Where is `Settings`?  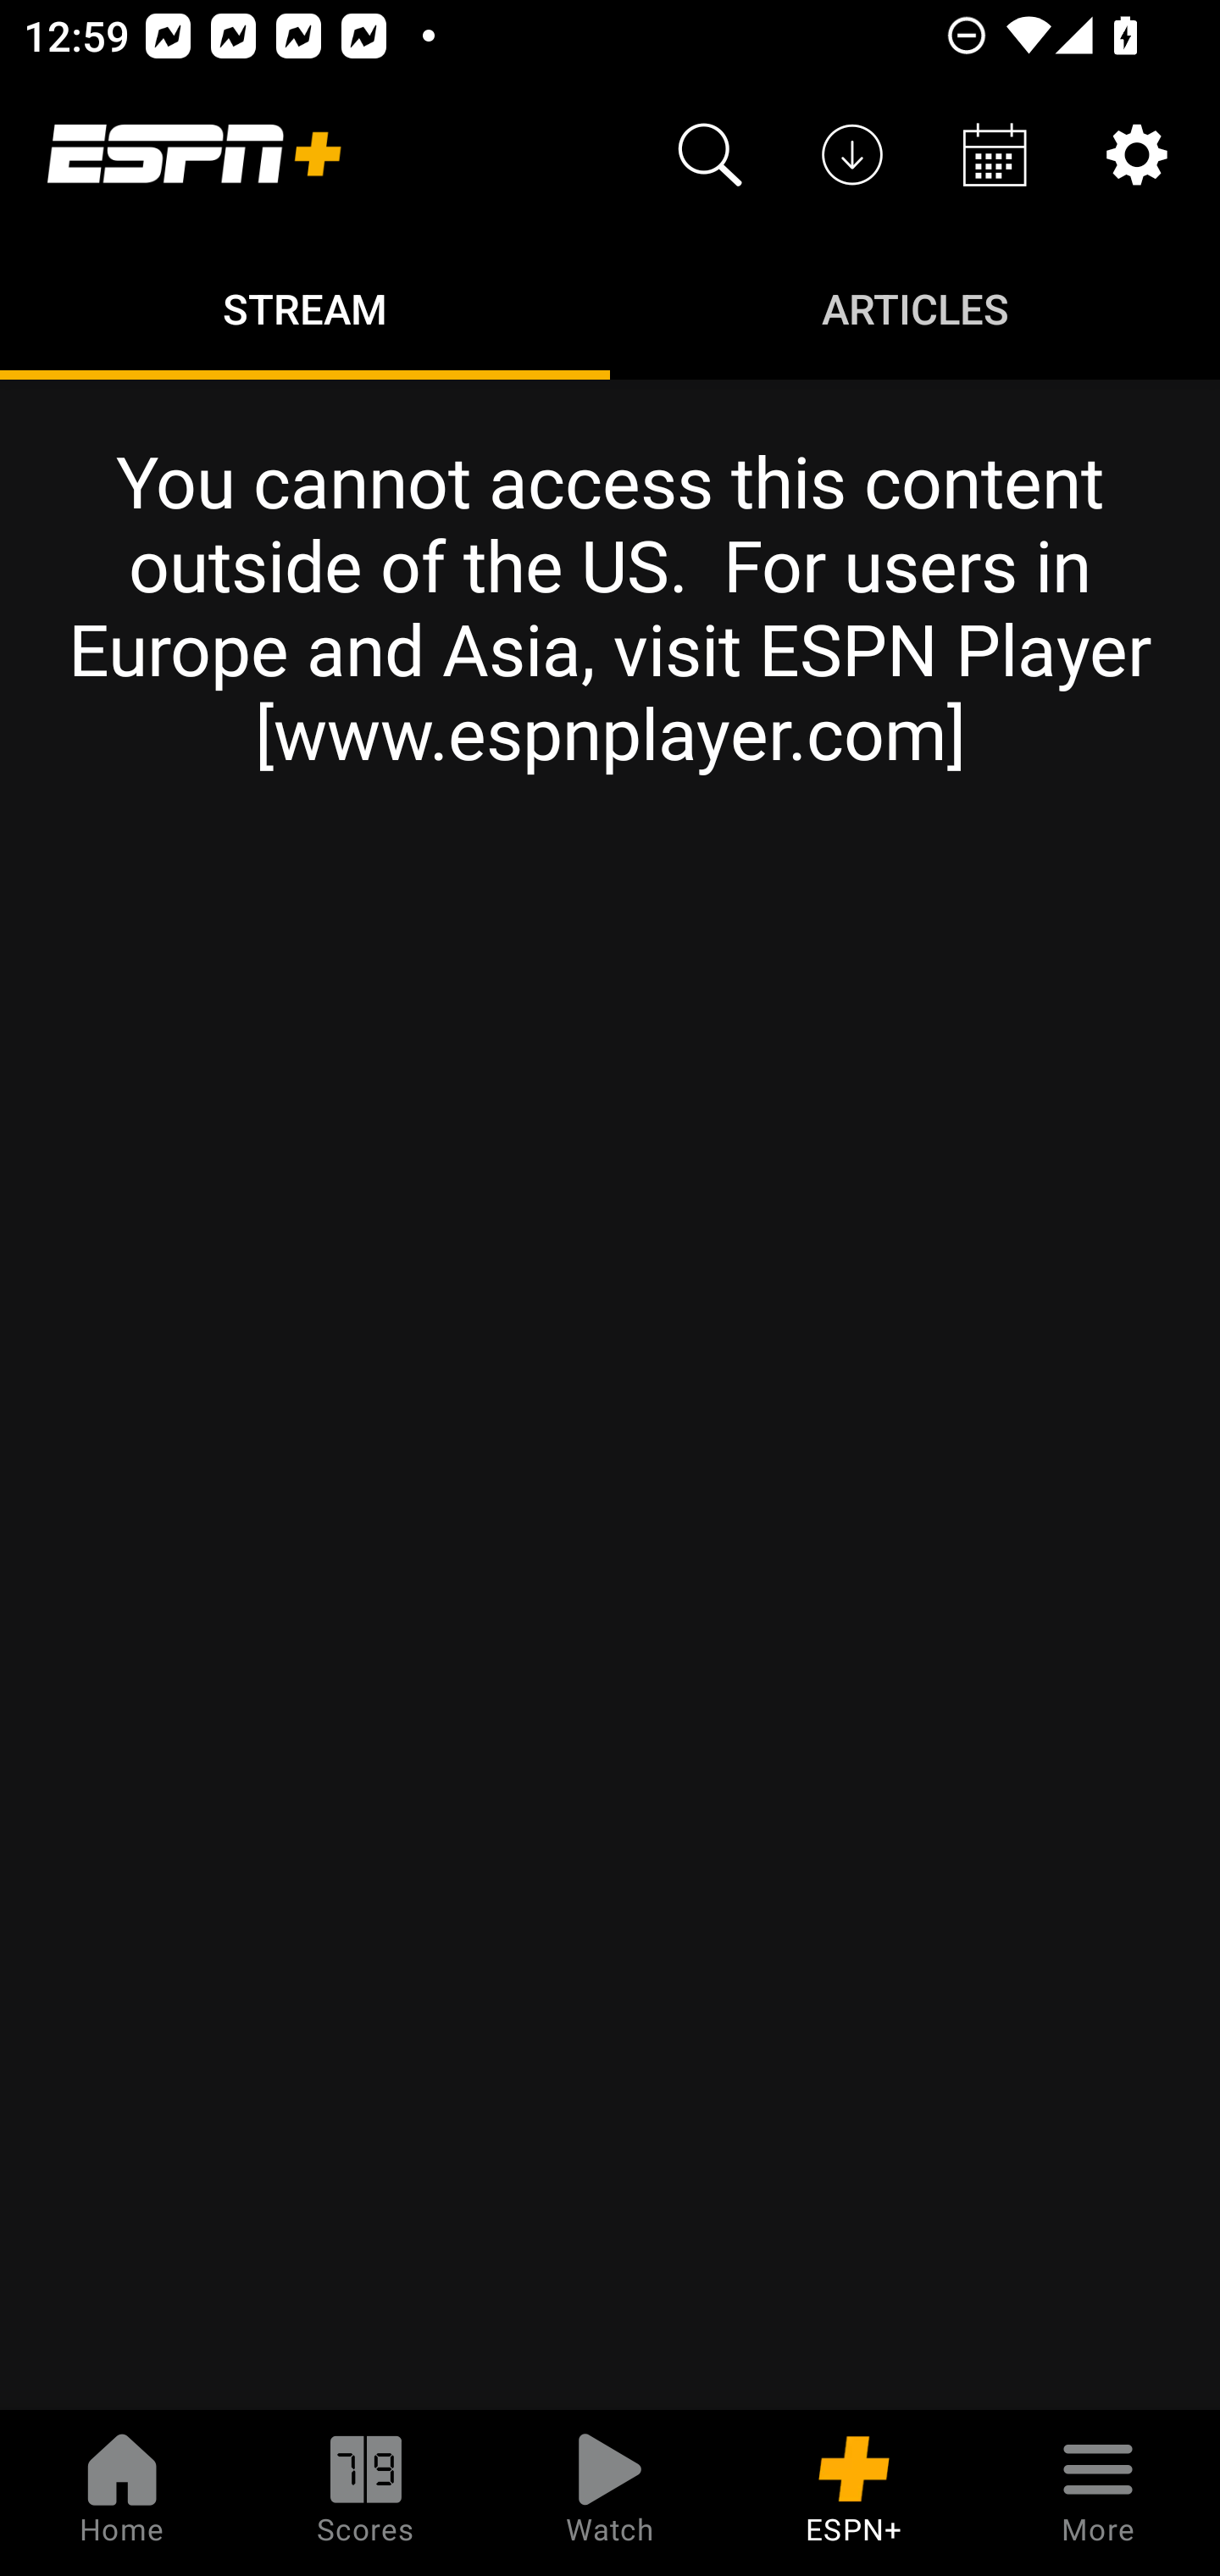
Settings is located at coordinates (1137, 154).